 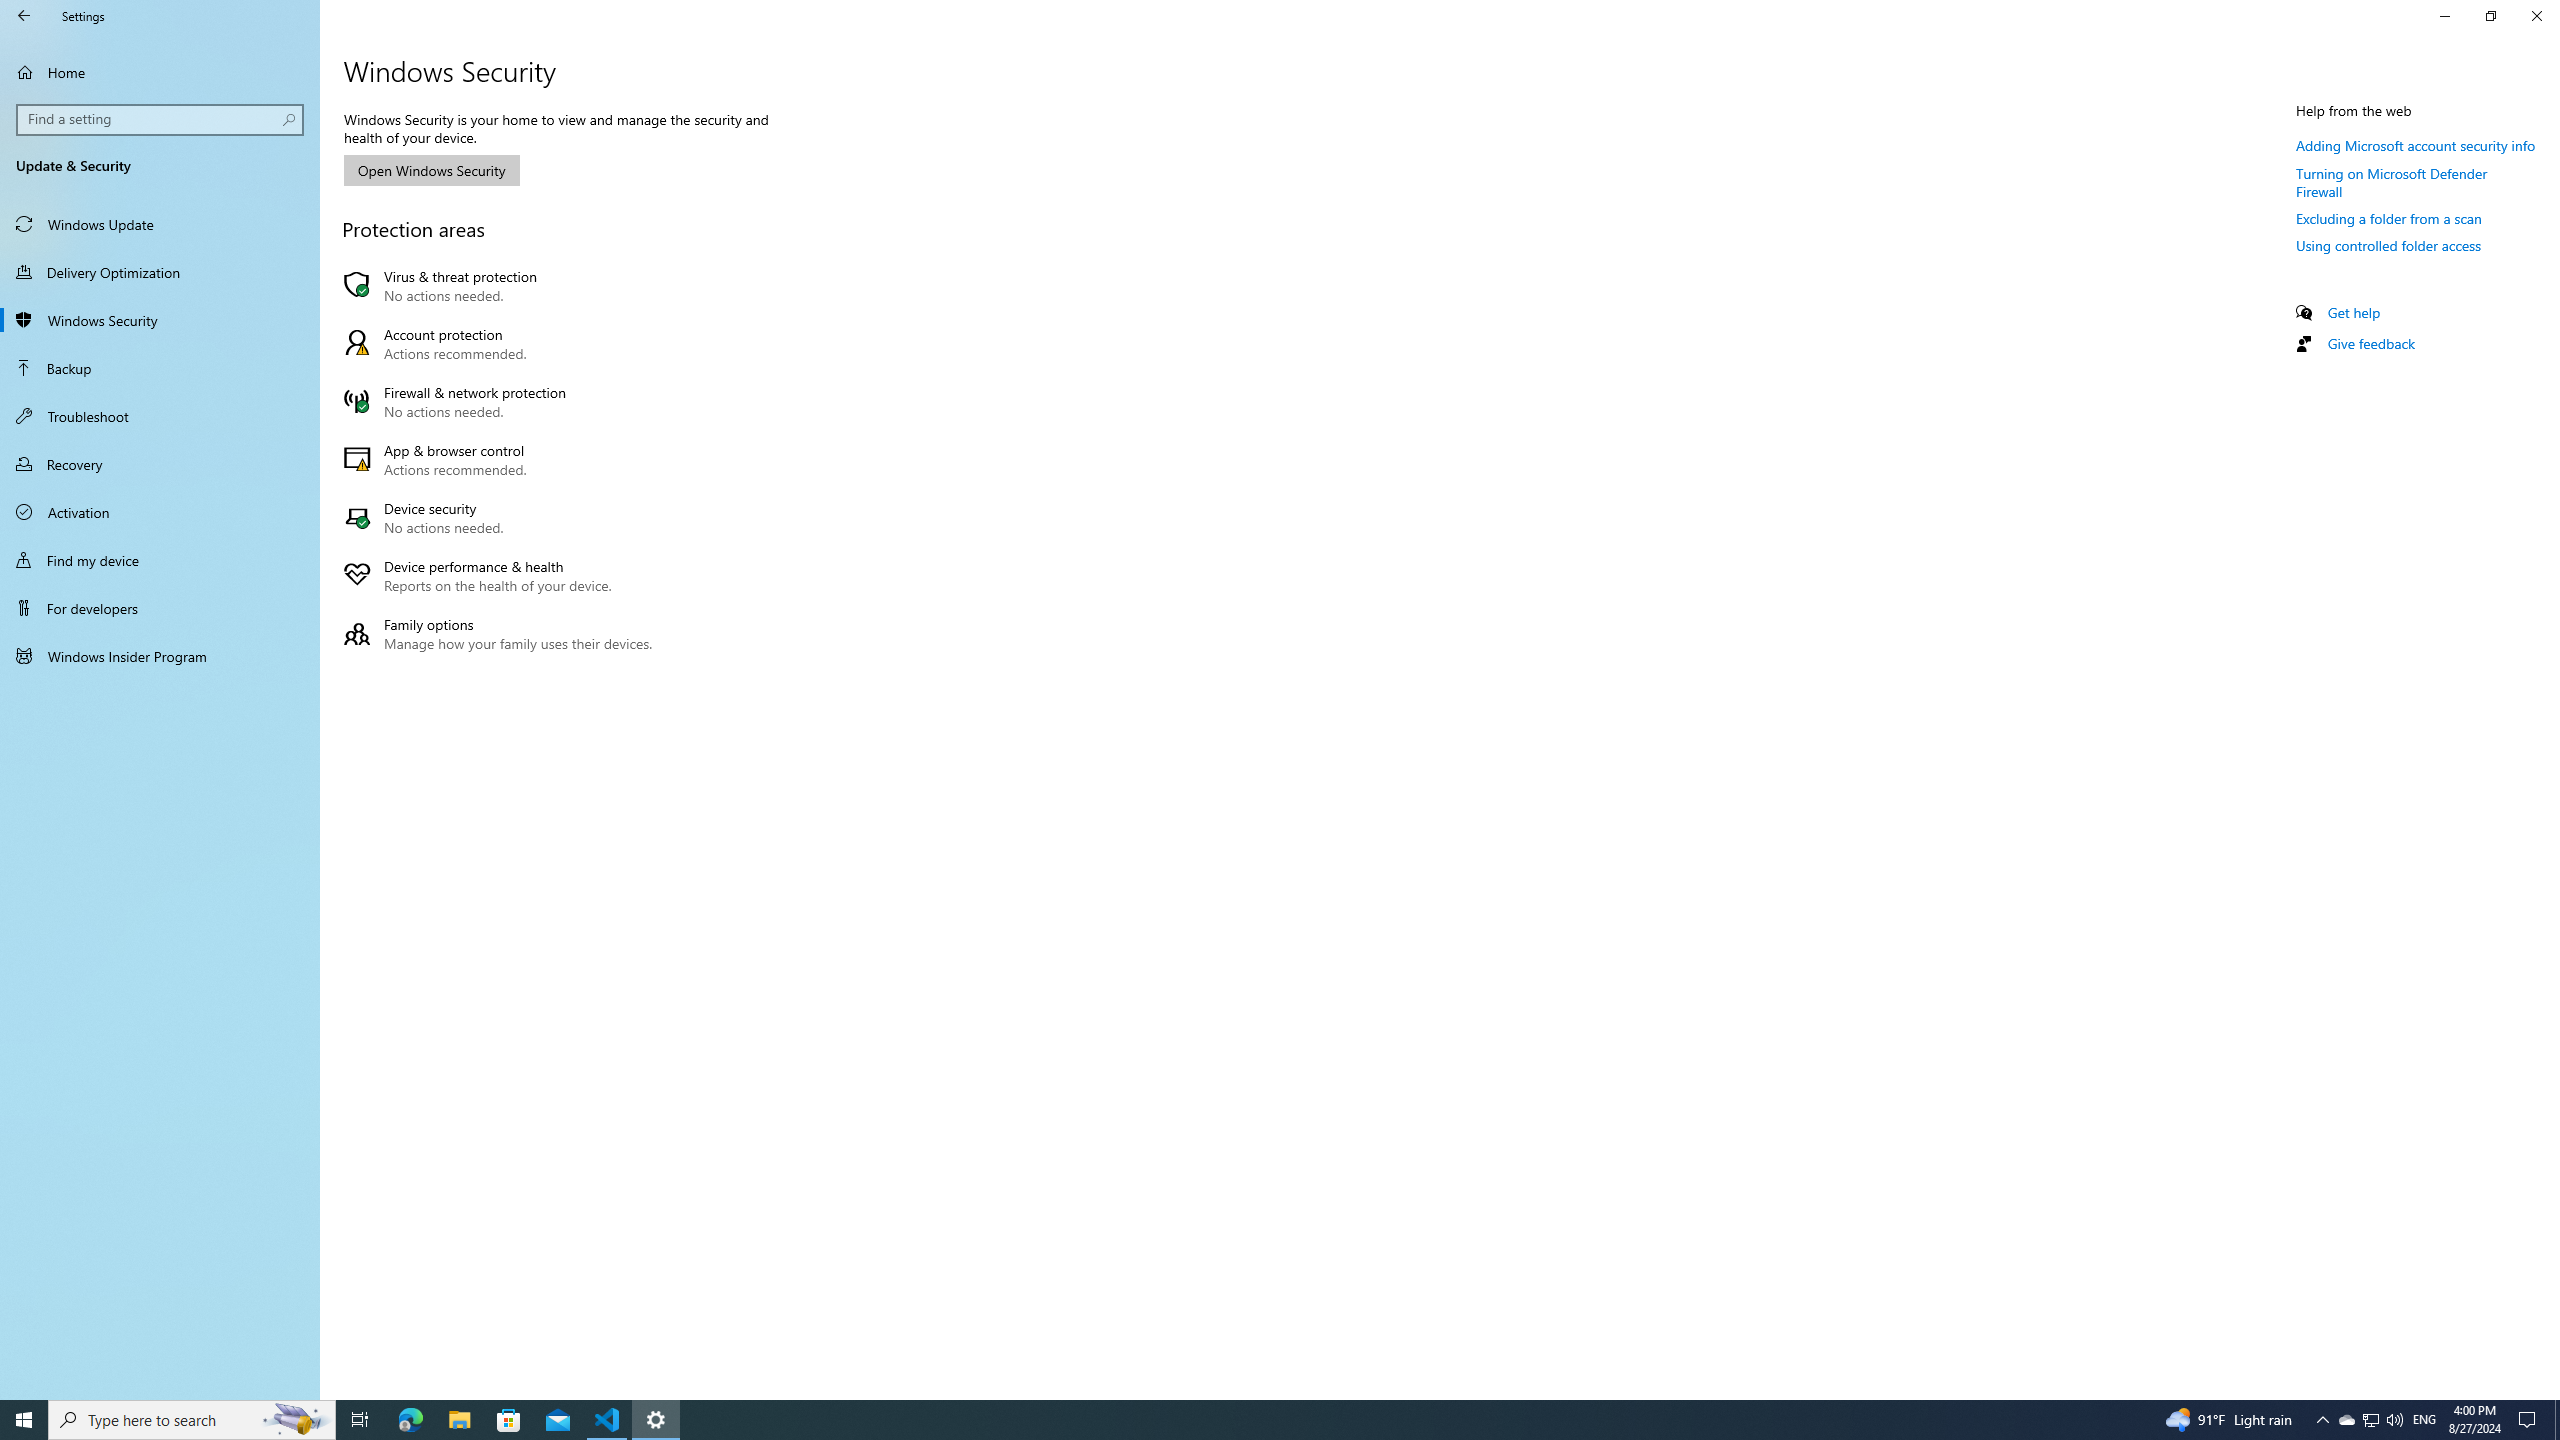 I want to click on Family options, so click(x=2424, y=1420).